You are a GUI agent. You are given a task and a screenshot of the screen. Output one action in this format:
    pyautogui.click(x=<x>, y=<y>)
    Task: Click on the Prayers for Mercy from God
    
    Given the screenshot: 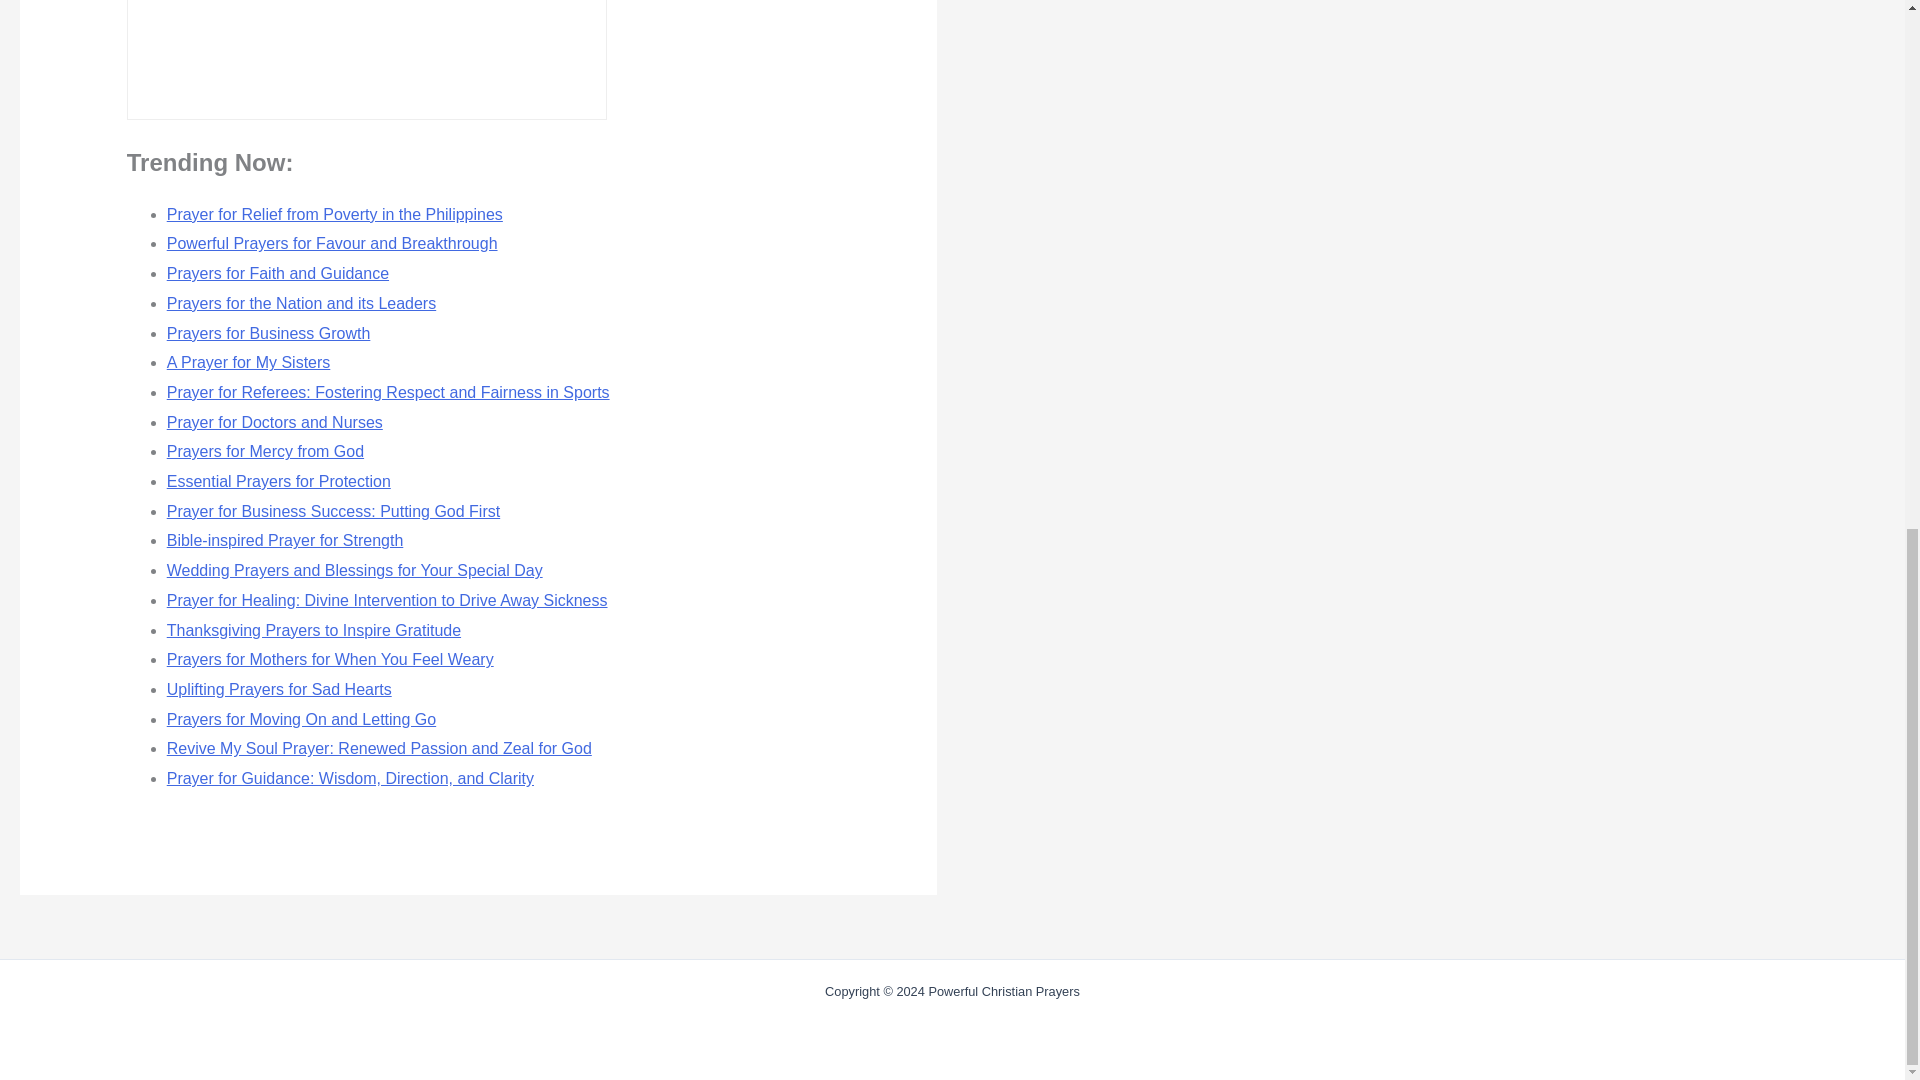 What is the action you would take?
    pyautogui.click(x=266, y=451)
    